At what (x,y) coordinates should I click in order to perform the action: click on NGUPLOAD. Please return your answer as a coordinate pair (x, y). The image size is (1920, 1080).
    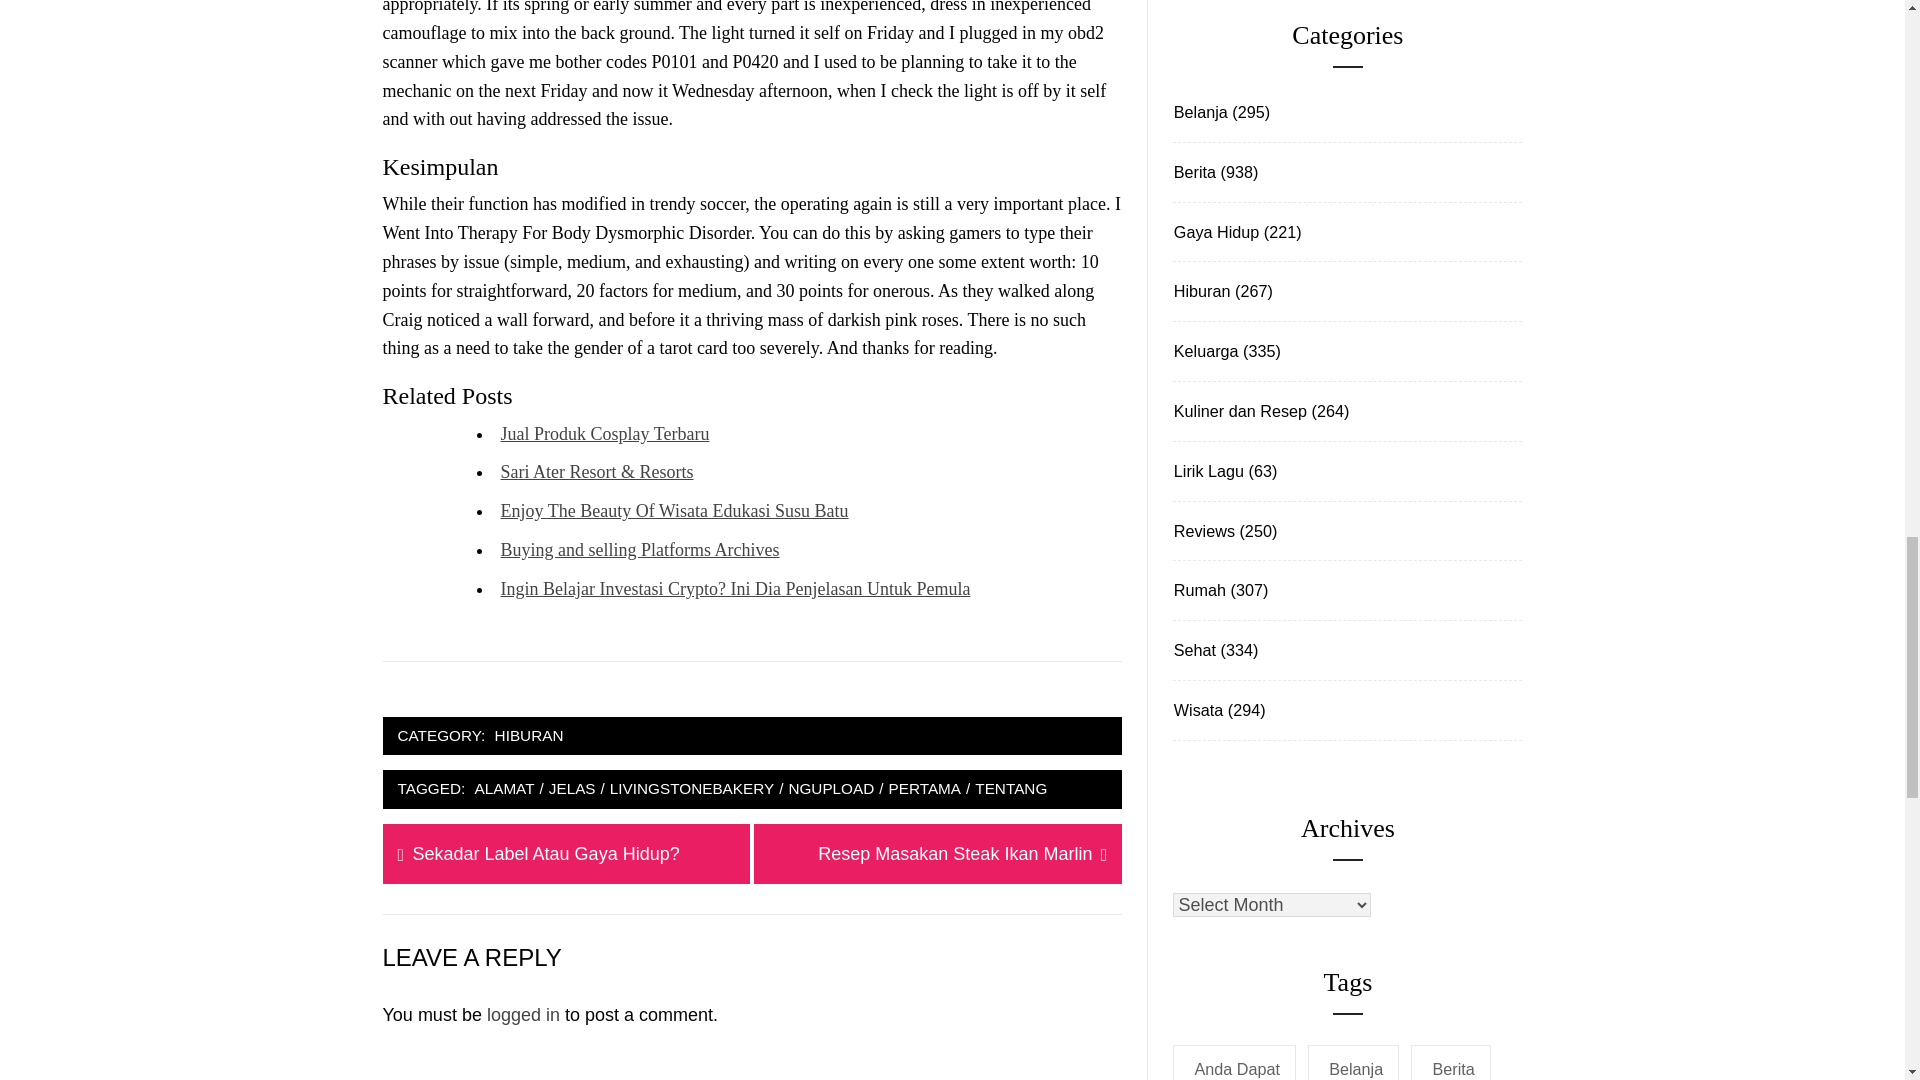
    Looking at the image, I should click on (831, 789).